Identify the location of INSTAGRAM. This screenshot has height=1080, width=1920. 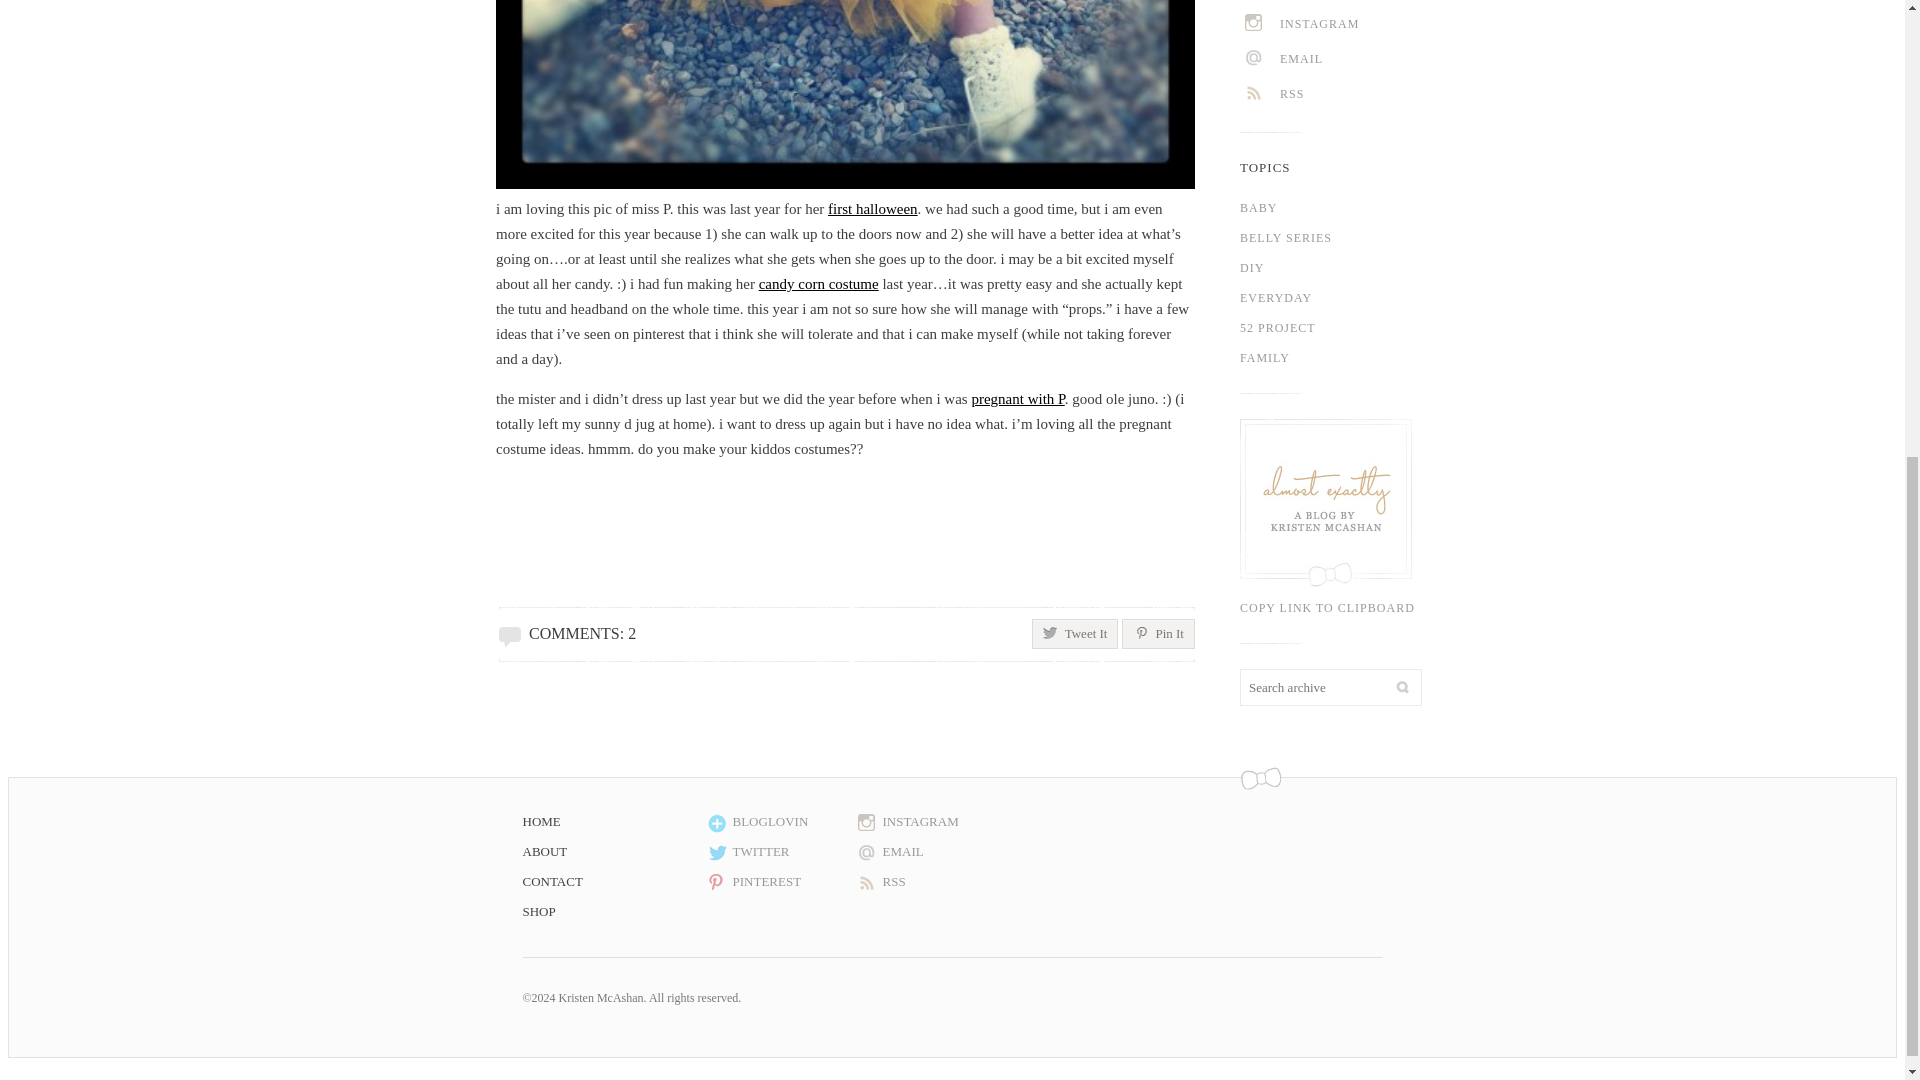
(1355, 24).